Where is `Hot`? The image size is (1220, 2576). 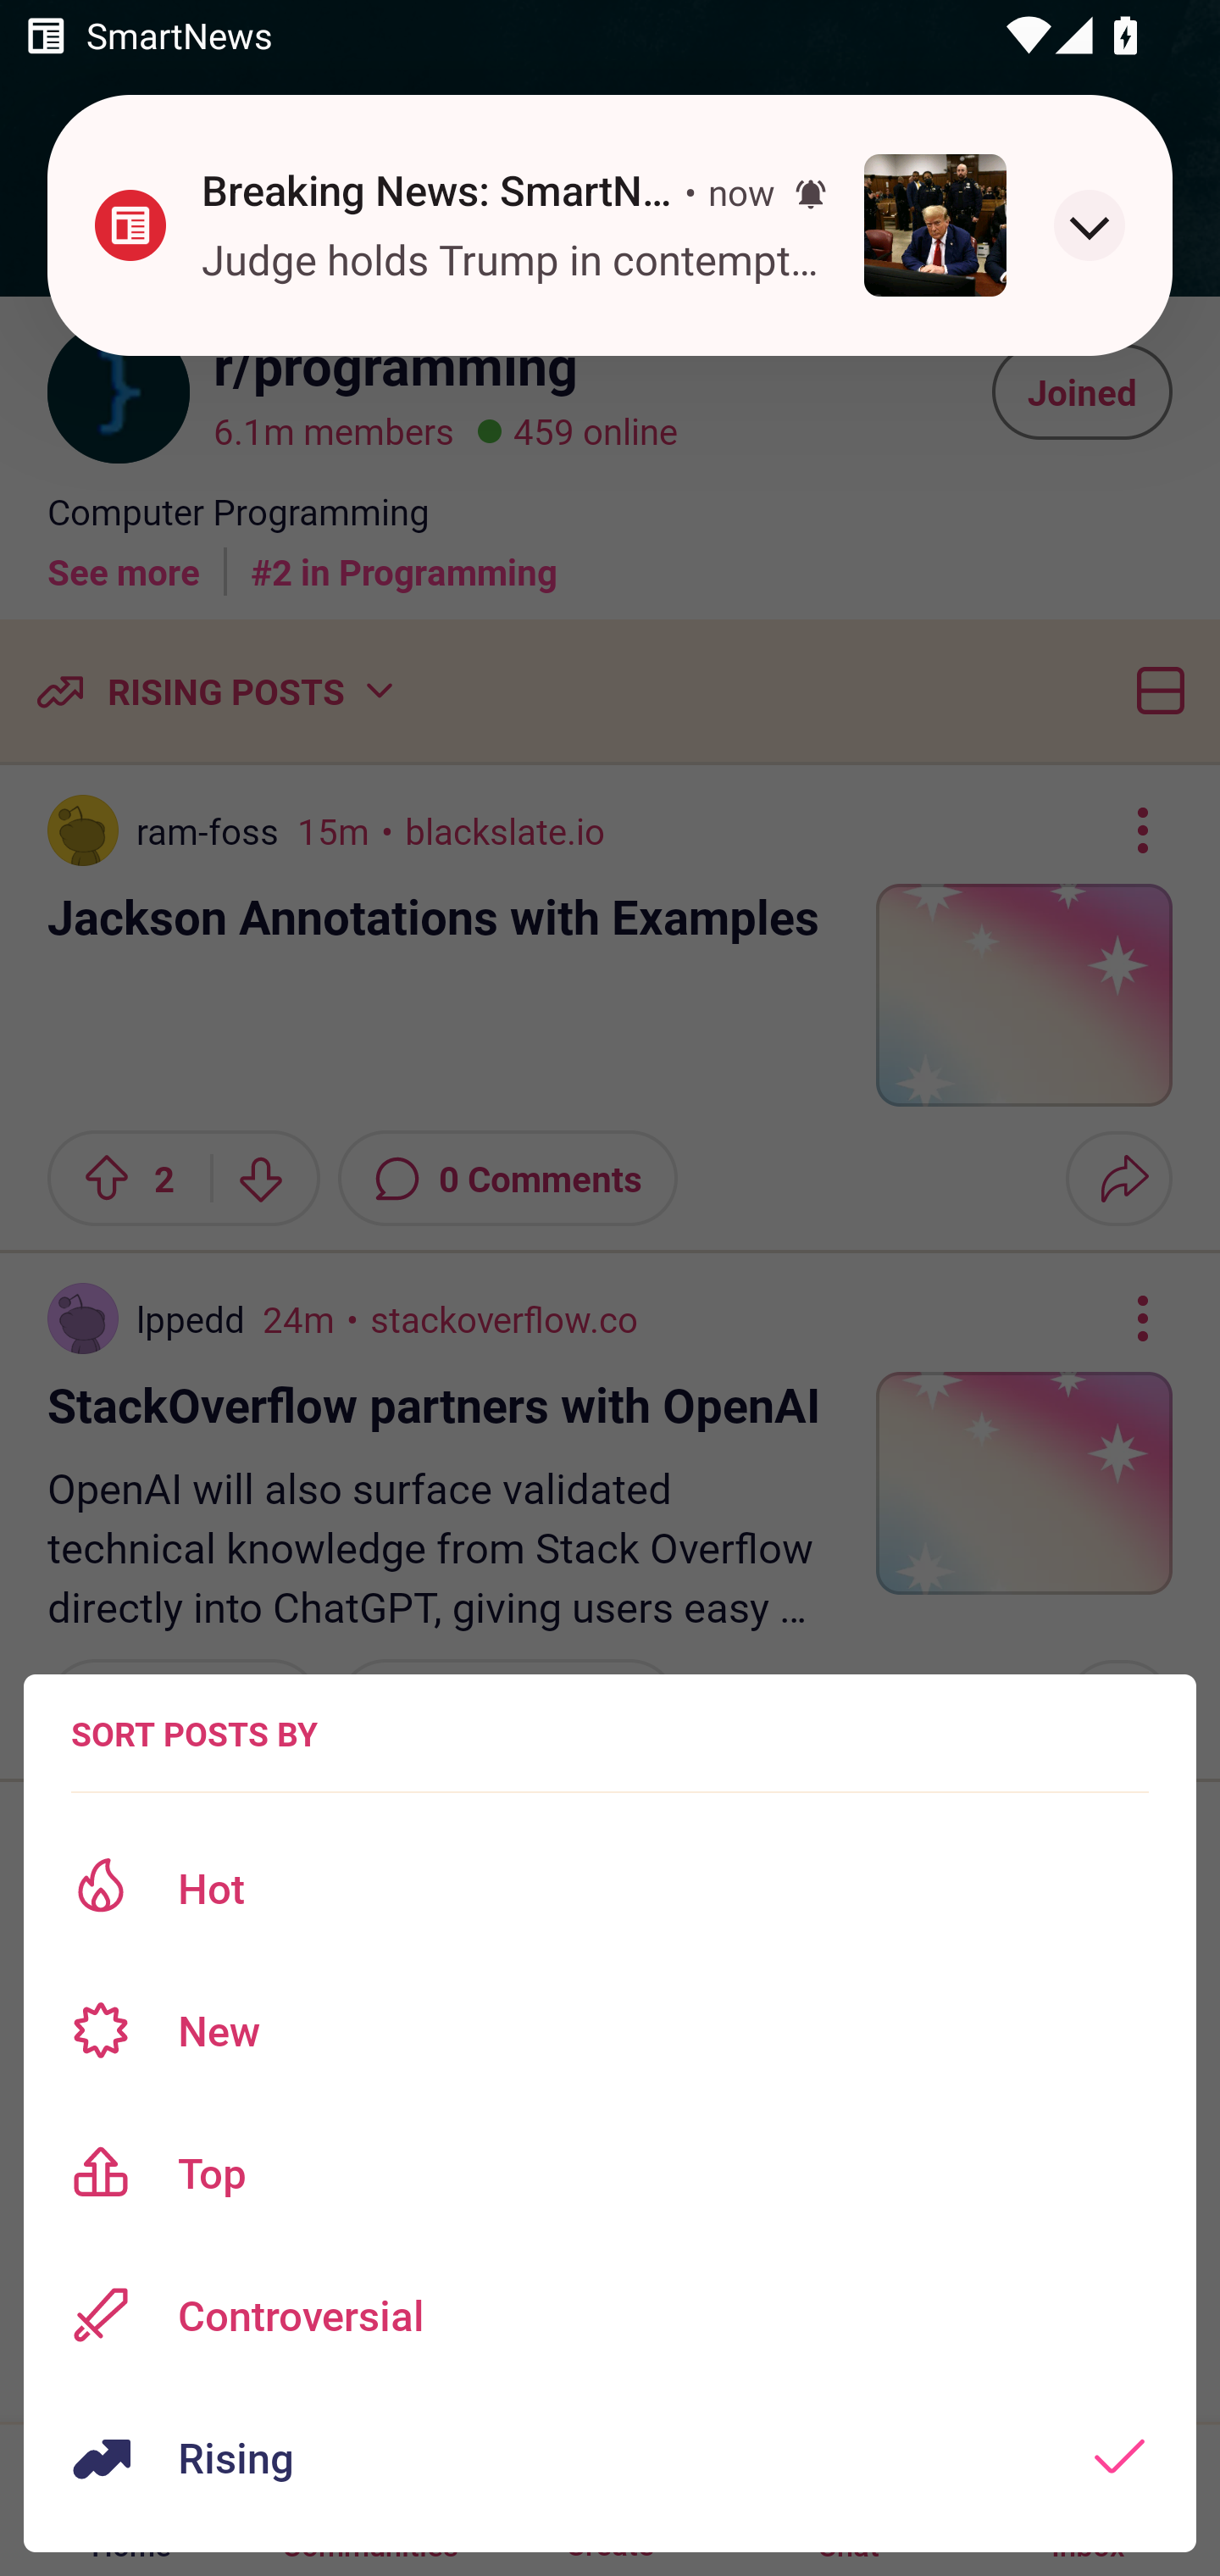
Hot is located at coordinates (610, 1888).